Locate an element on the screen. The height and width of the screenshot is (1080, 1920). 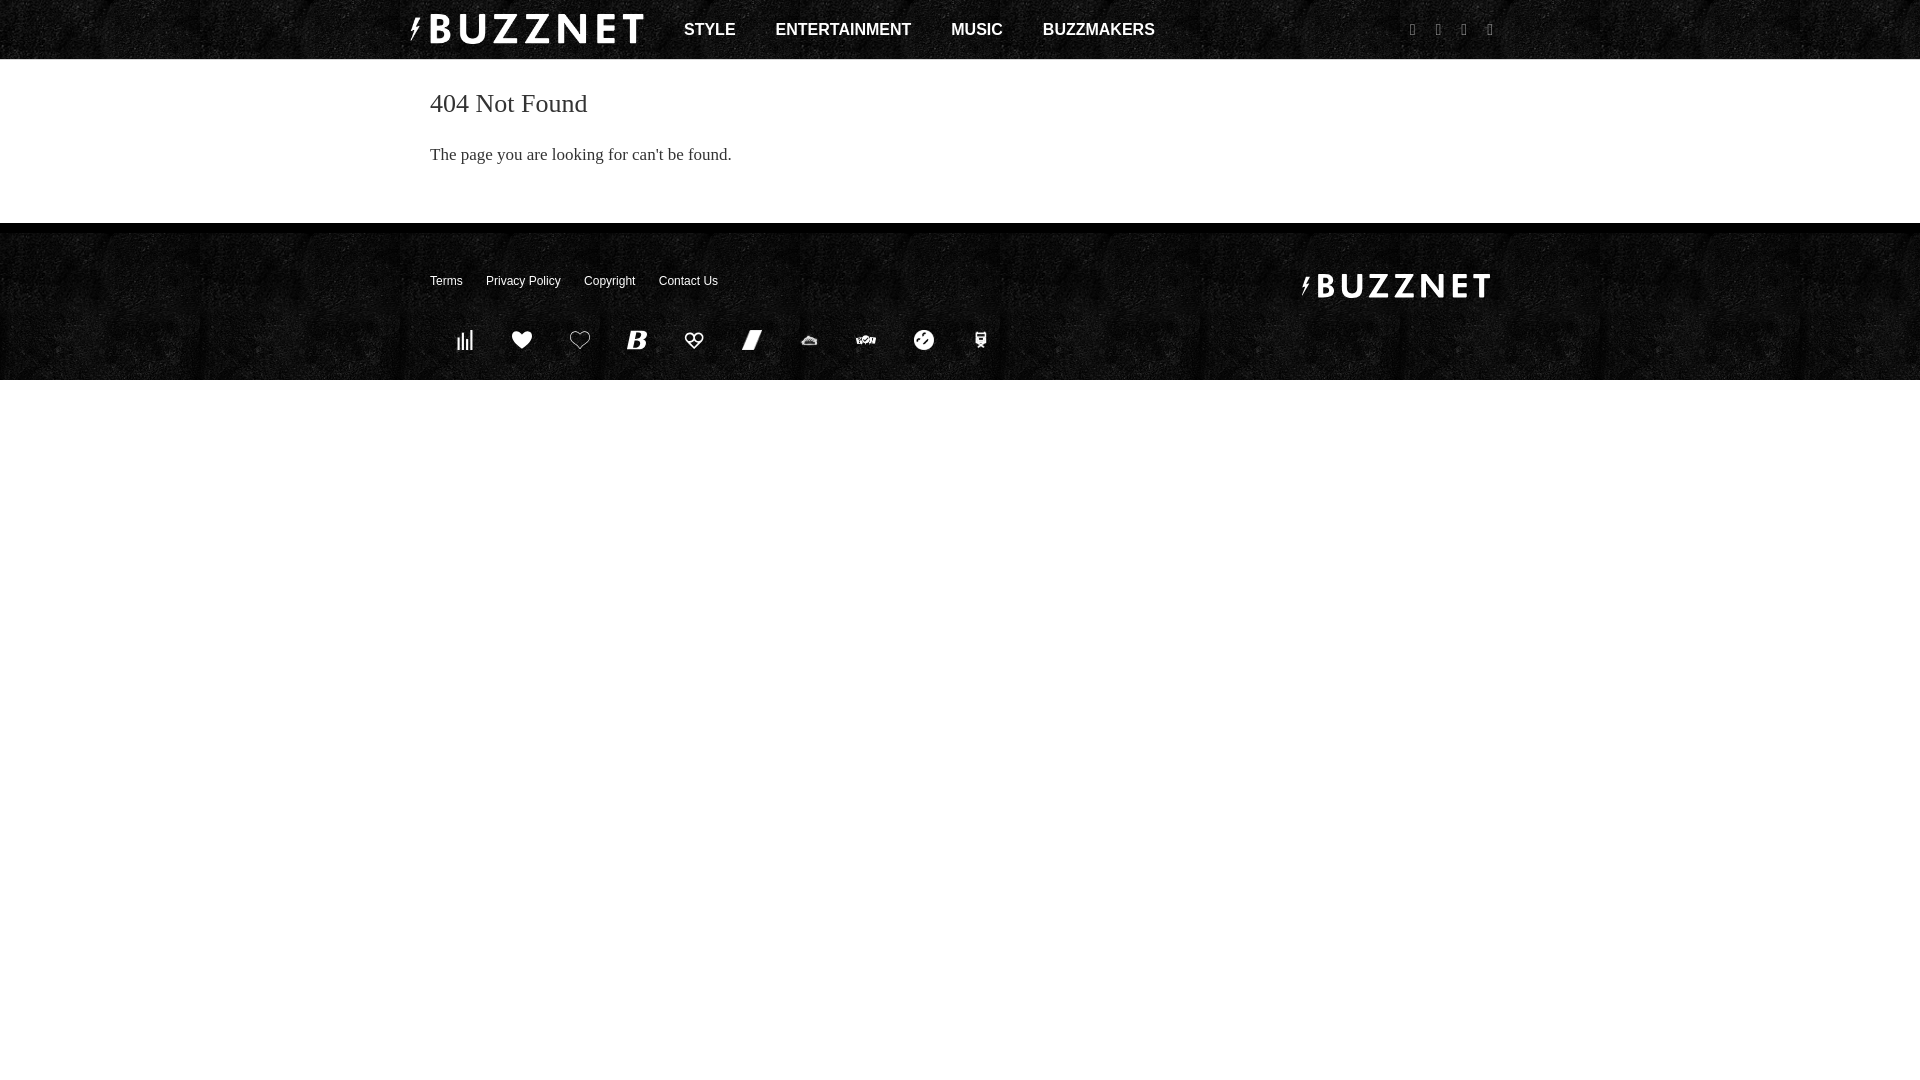
STYLE is located at coordinates (710, 29).